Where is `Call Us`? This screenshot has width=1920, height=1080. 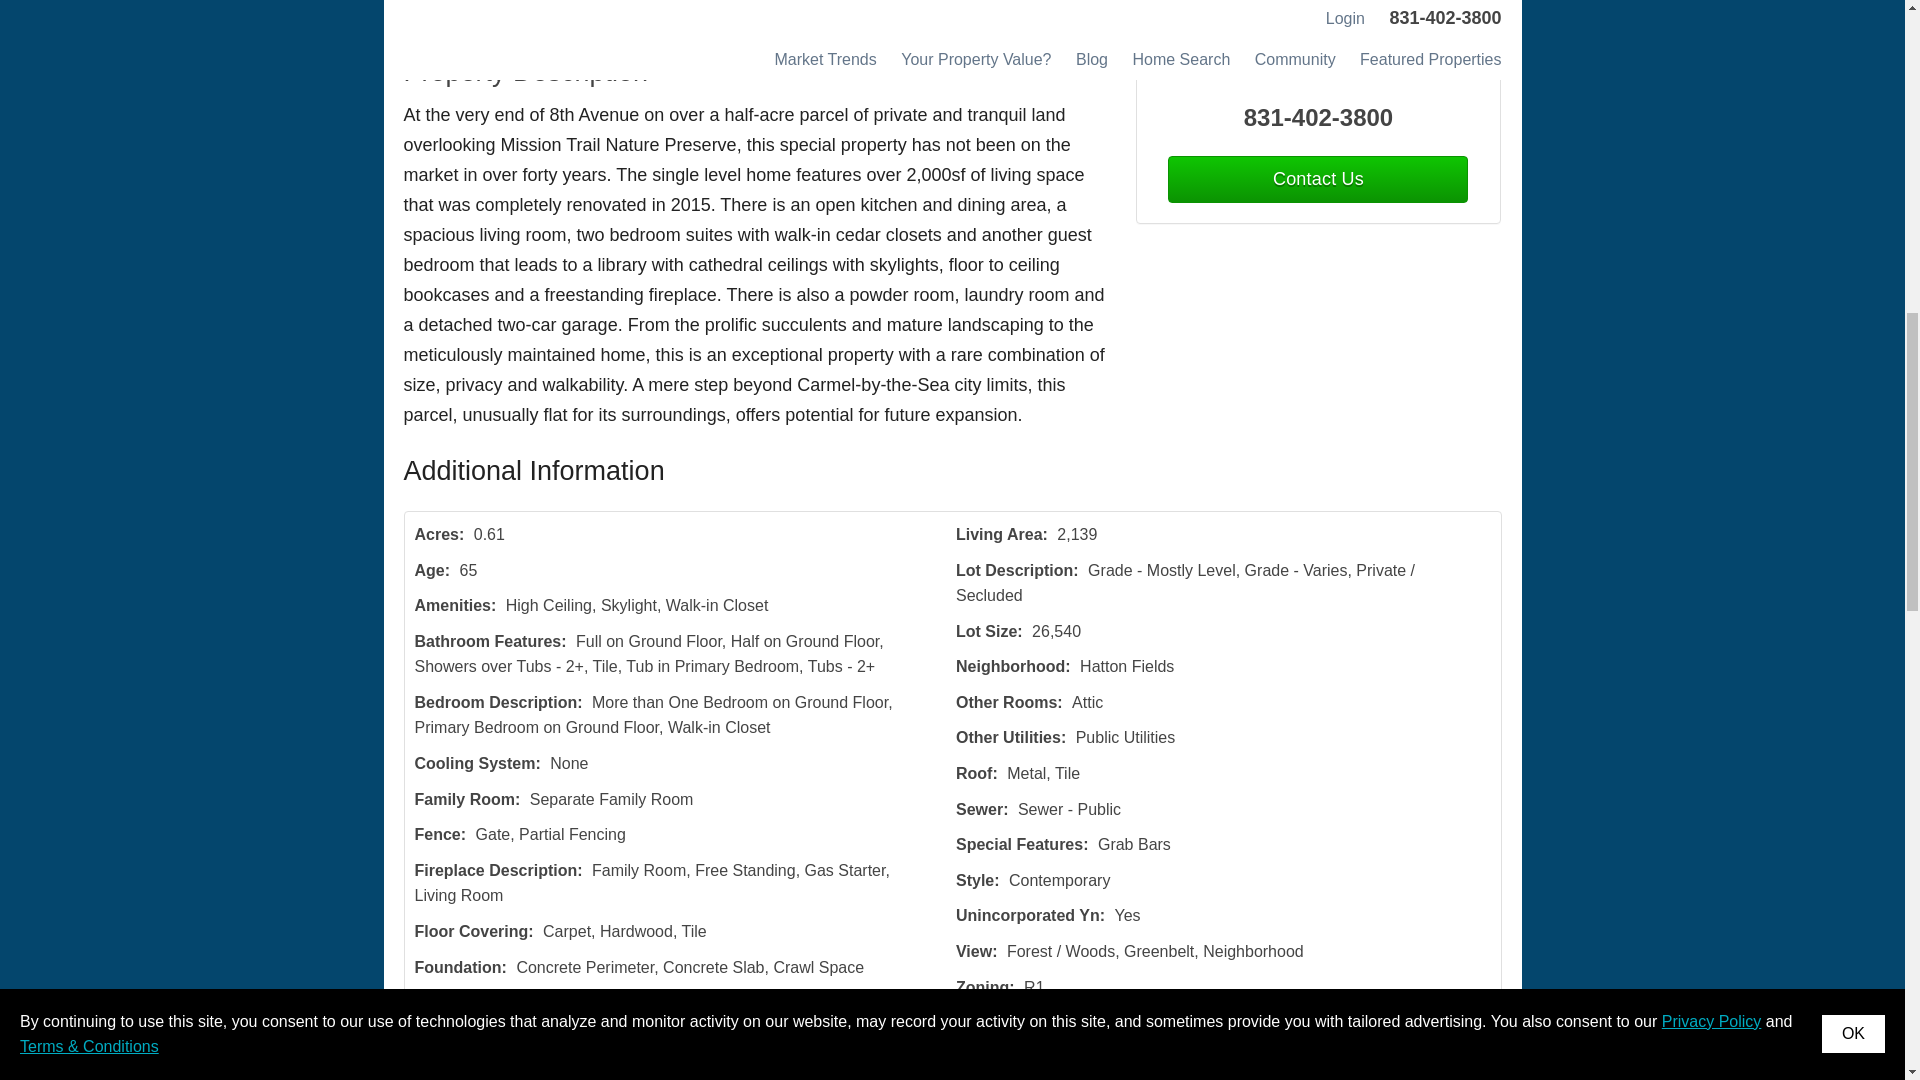
Call Us is located at coordinates (576, 15).